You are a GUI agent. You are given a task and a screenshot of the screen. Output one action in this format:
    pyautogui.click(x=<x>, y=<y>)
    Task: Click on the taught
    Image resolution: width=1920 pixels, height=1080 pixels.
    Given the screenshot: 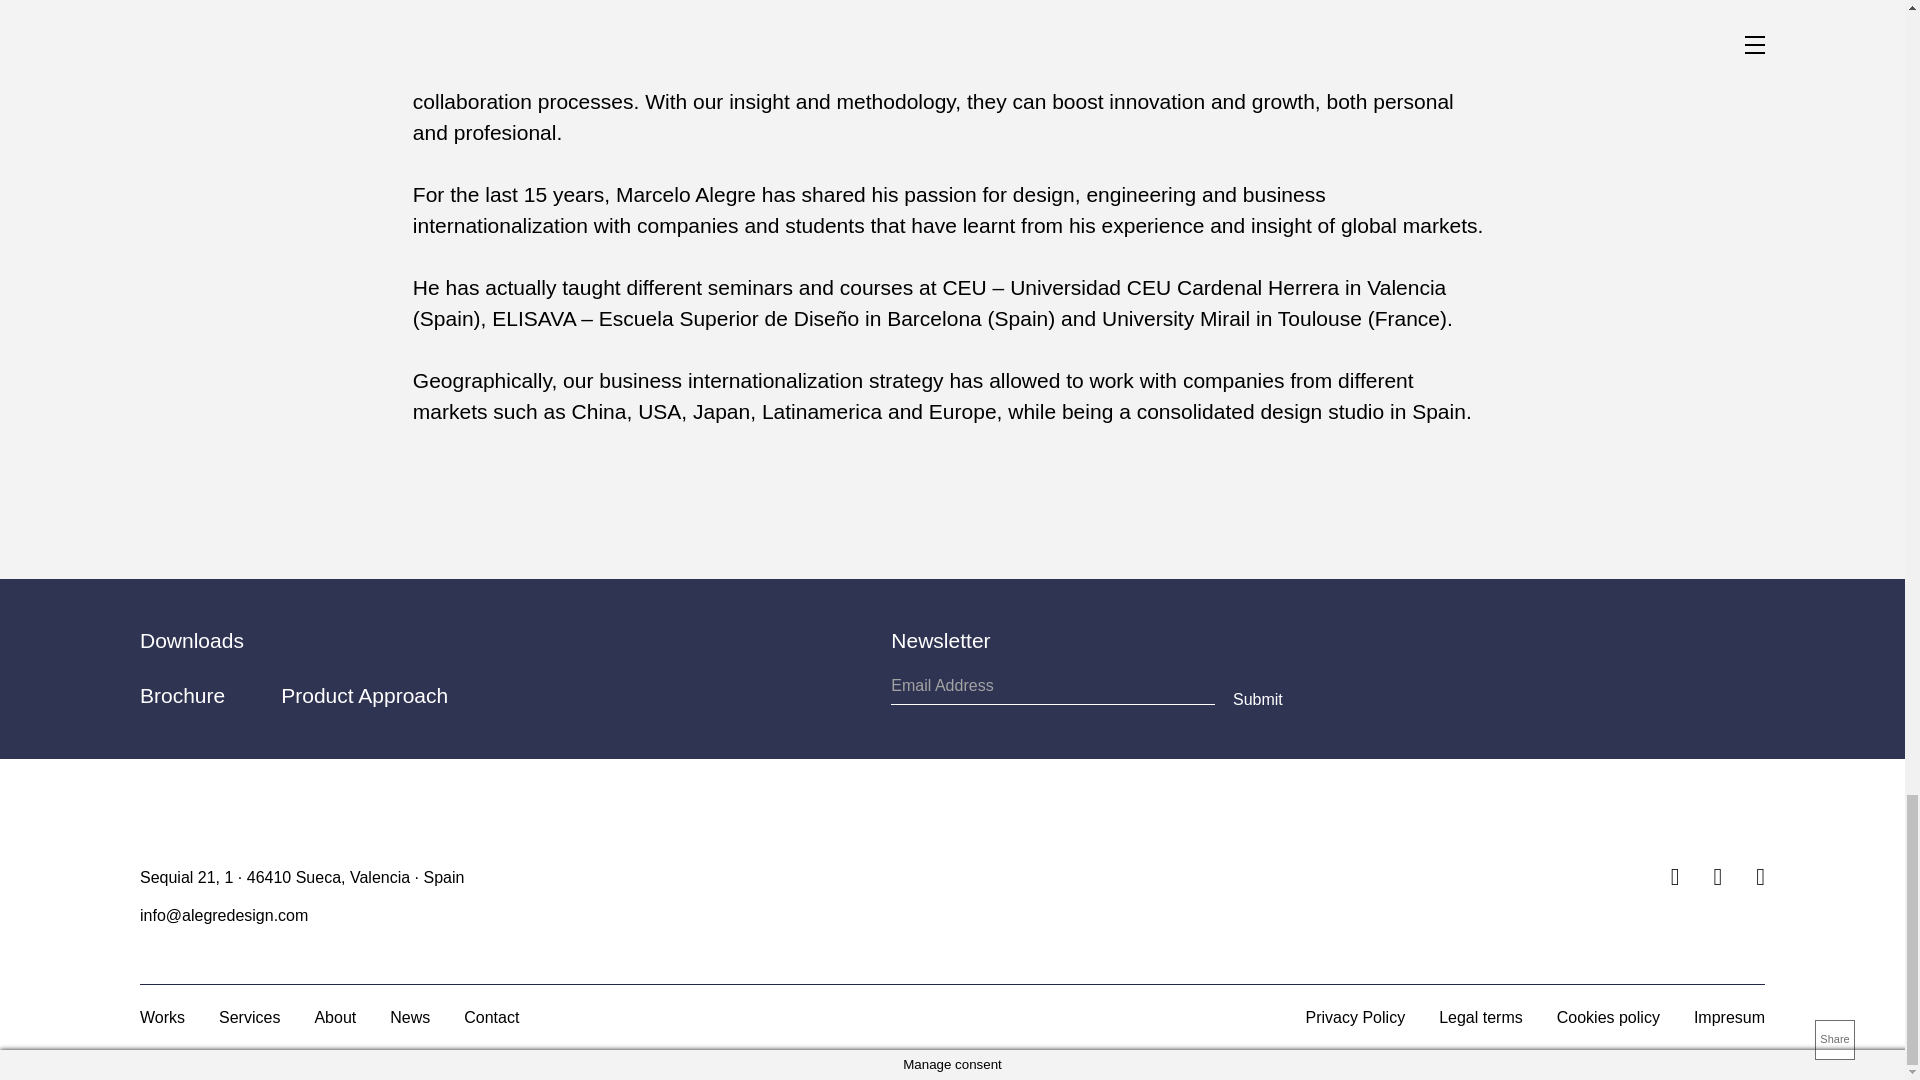 What is the action you would take?
    pyautogui.click(x=591, y=288)
    